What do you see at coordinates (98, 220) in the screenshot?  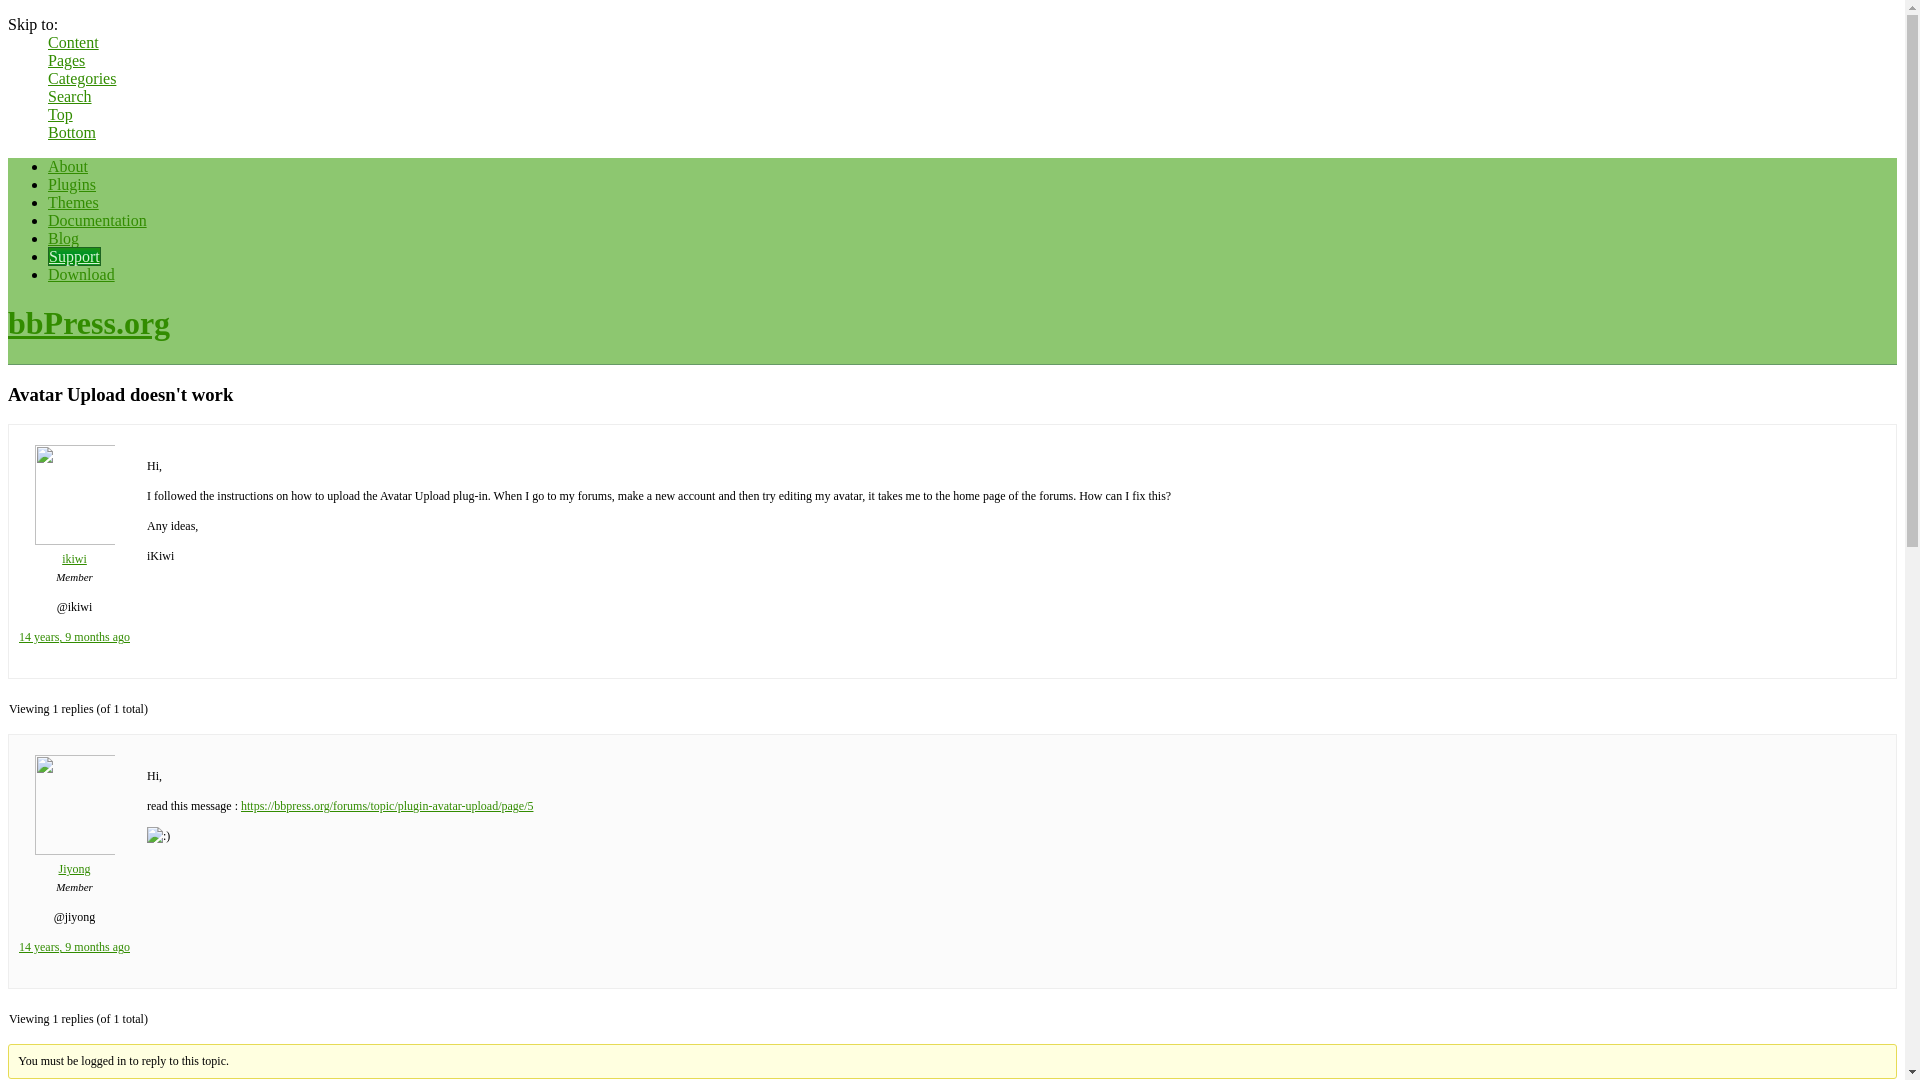 I see `Documentation` at bounding box center [98, 220].